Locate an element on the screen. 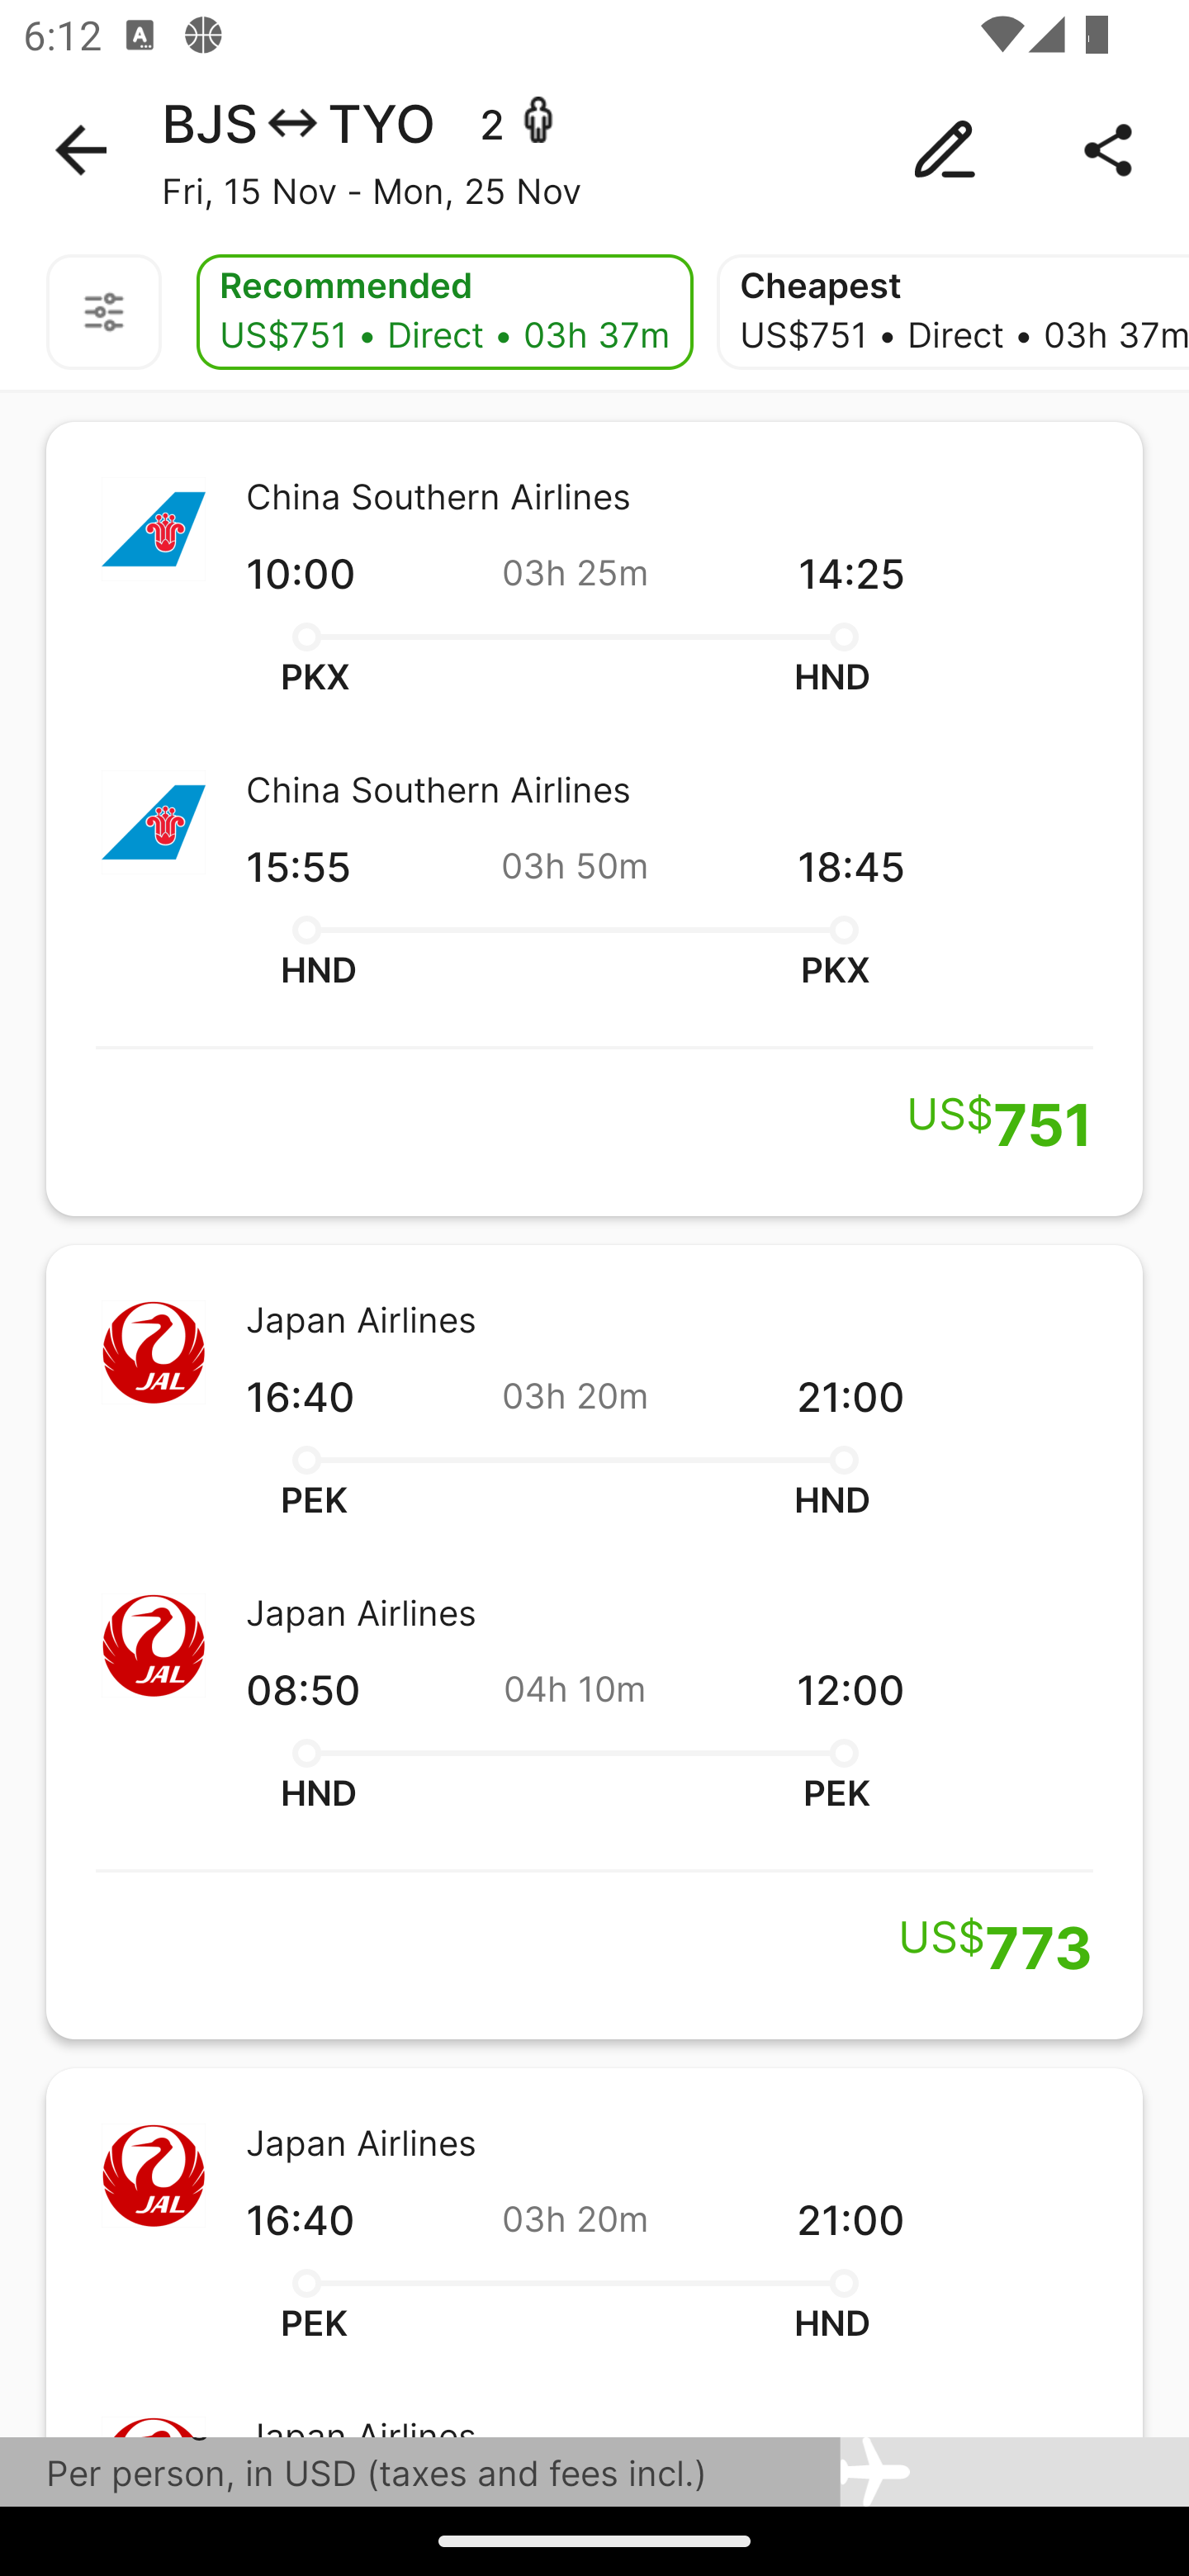  Cheapest US$751 • Direct • 03h 37m is located at coordinates (953, 312).